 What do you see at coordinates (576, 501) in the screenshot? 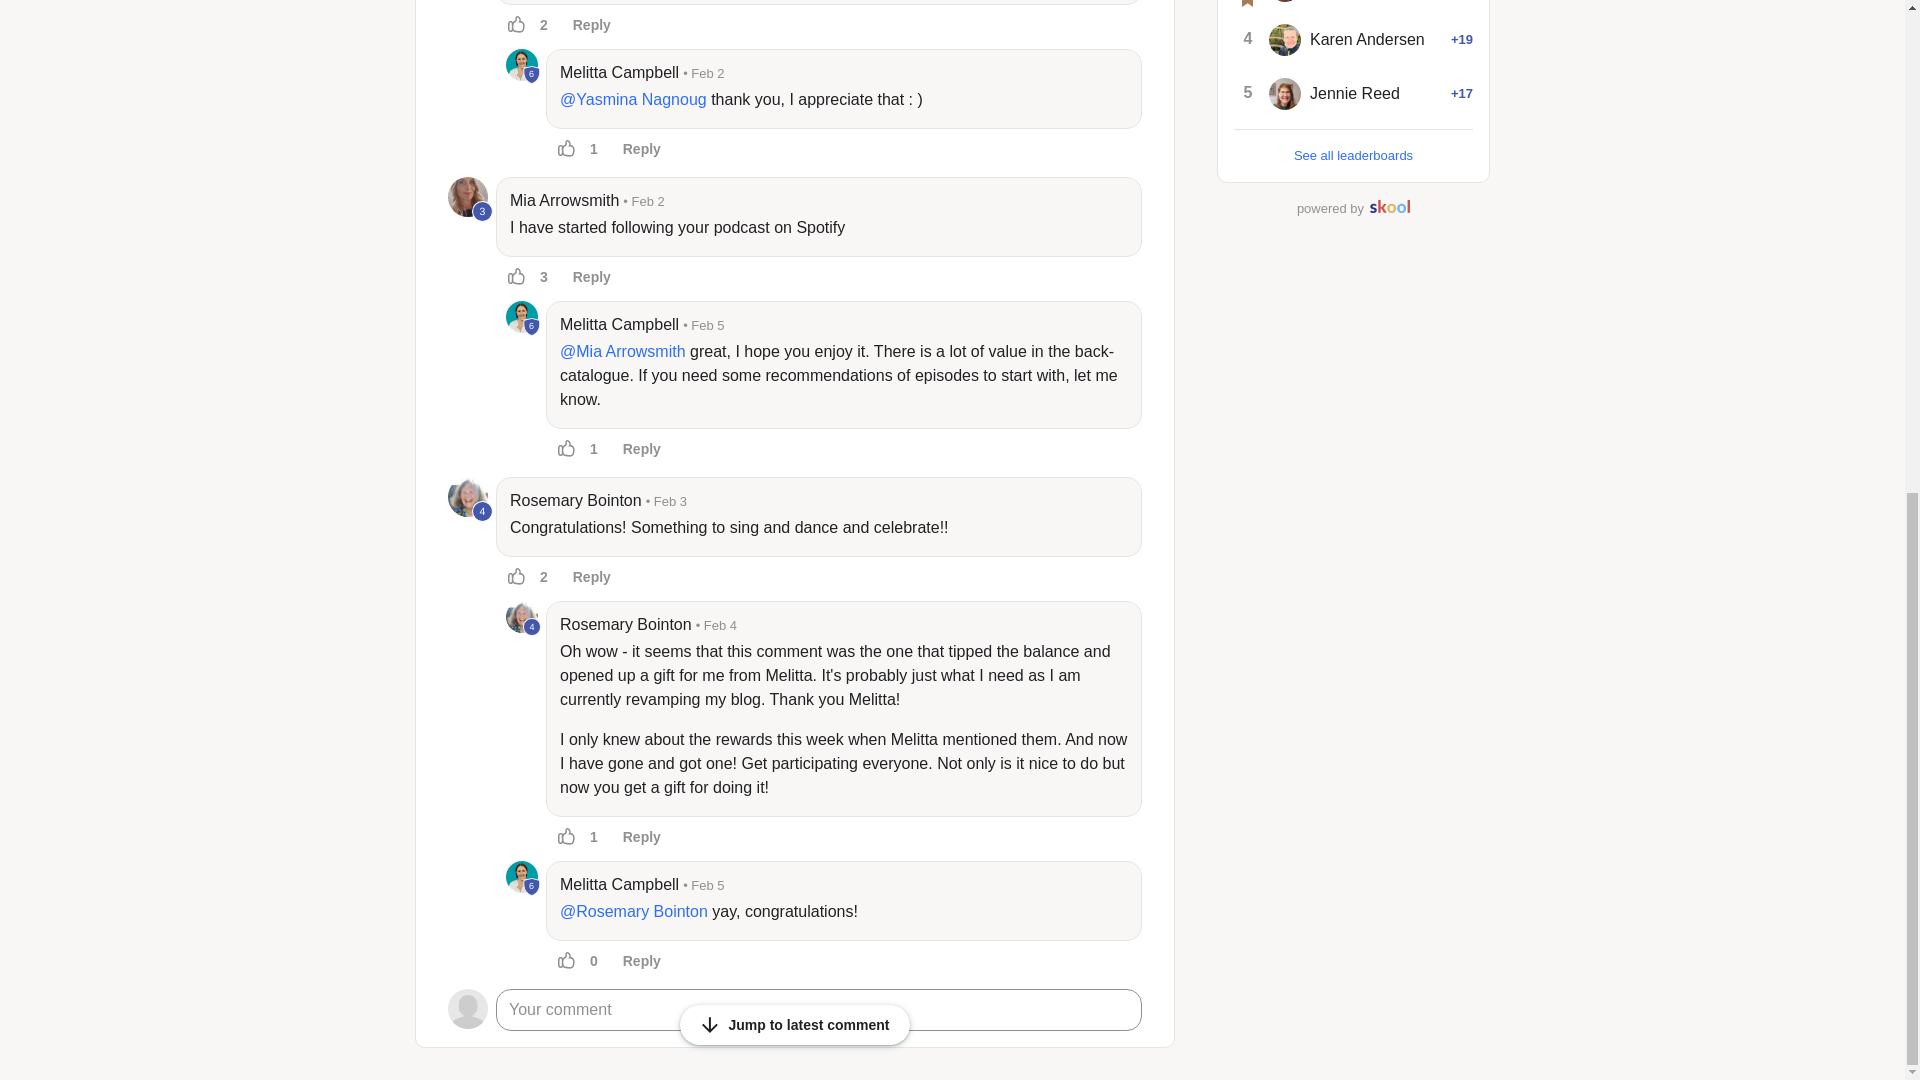
I see `Rosemary Bointon` at bounding box center [576, 501].